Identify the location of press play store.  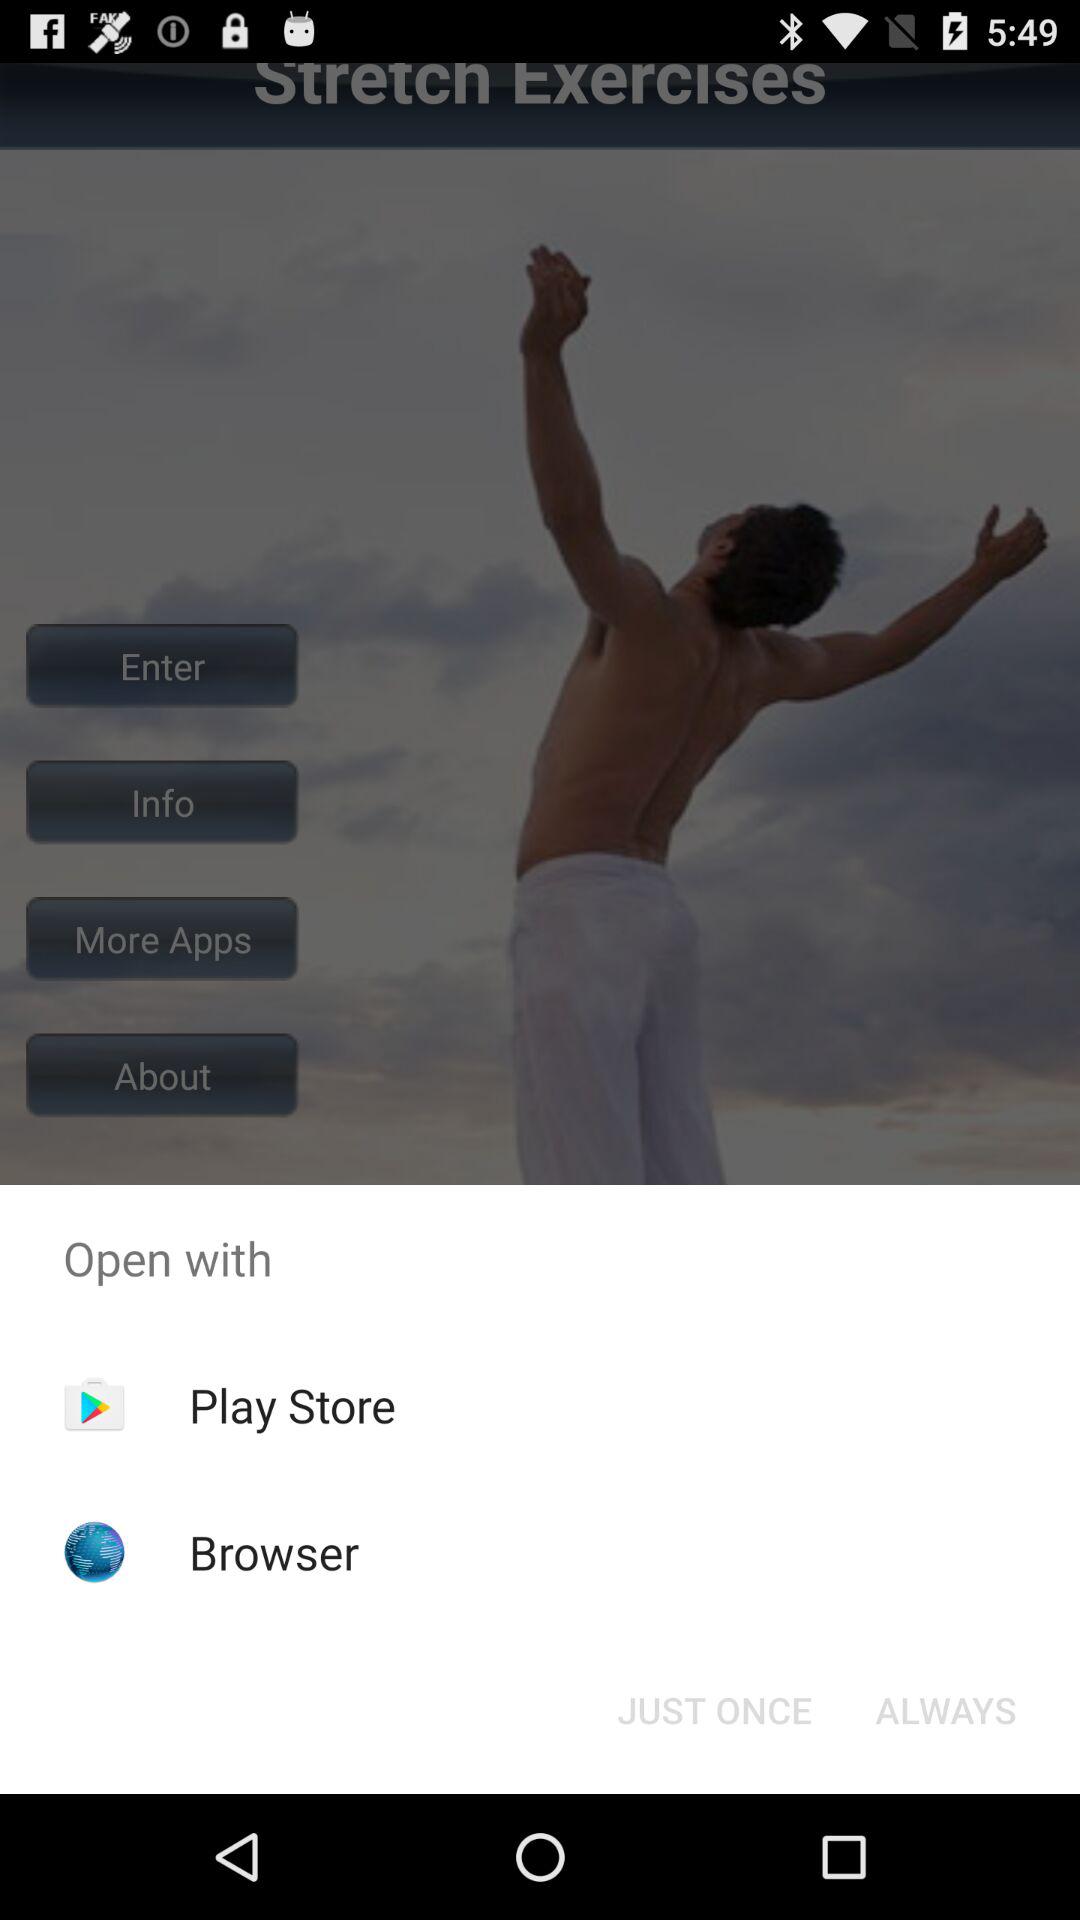
(292, 1405).